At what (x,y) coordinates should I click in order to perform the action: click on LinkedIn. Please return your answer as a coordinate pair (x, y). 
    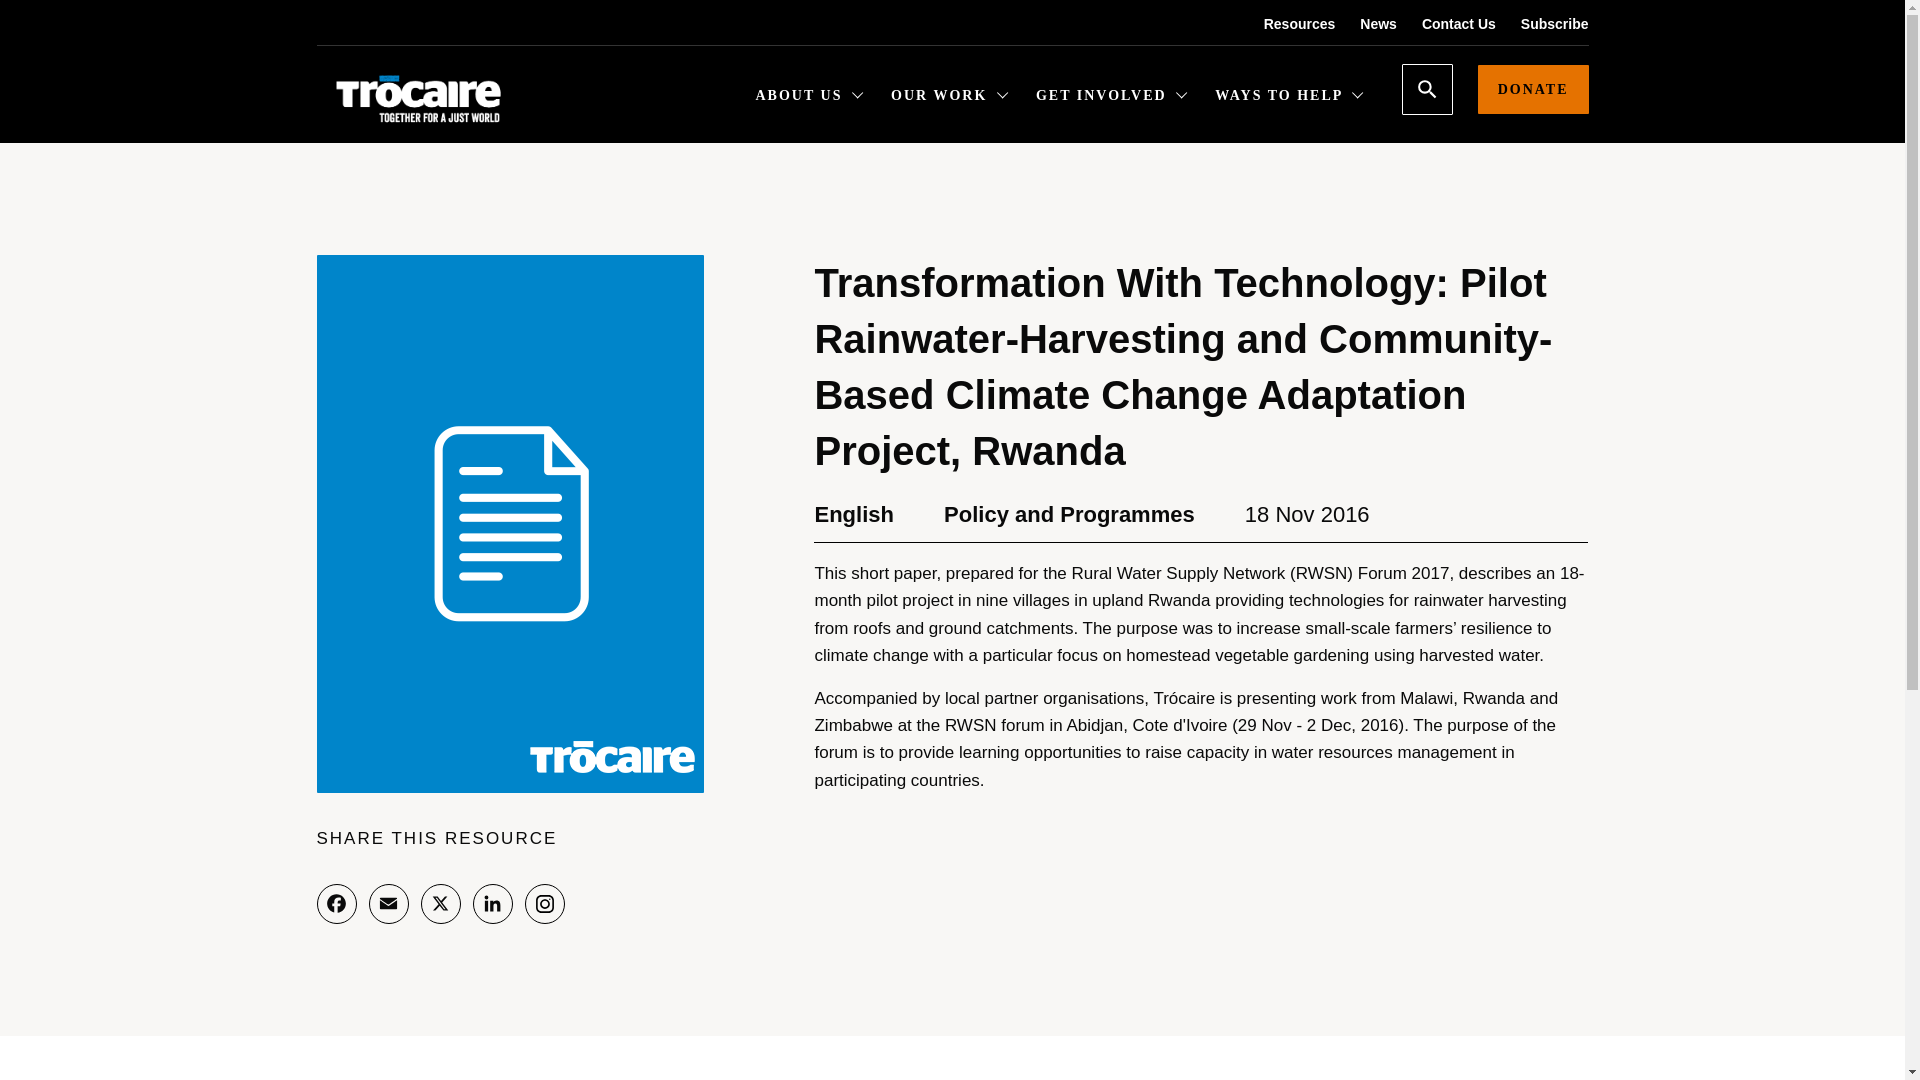
    Looking at the image, I should click on (492, 904).